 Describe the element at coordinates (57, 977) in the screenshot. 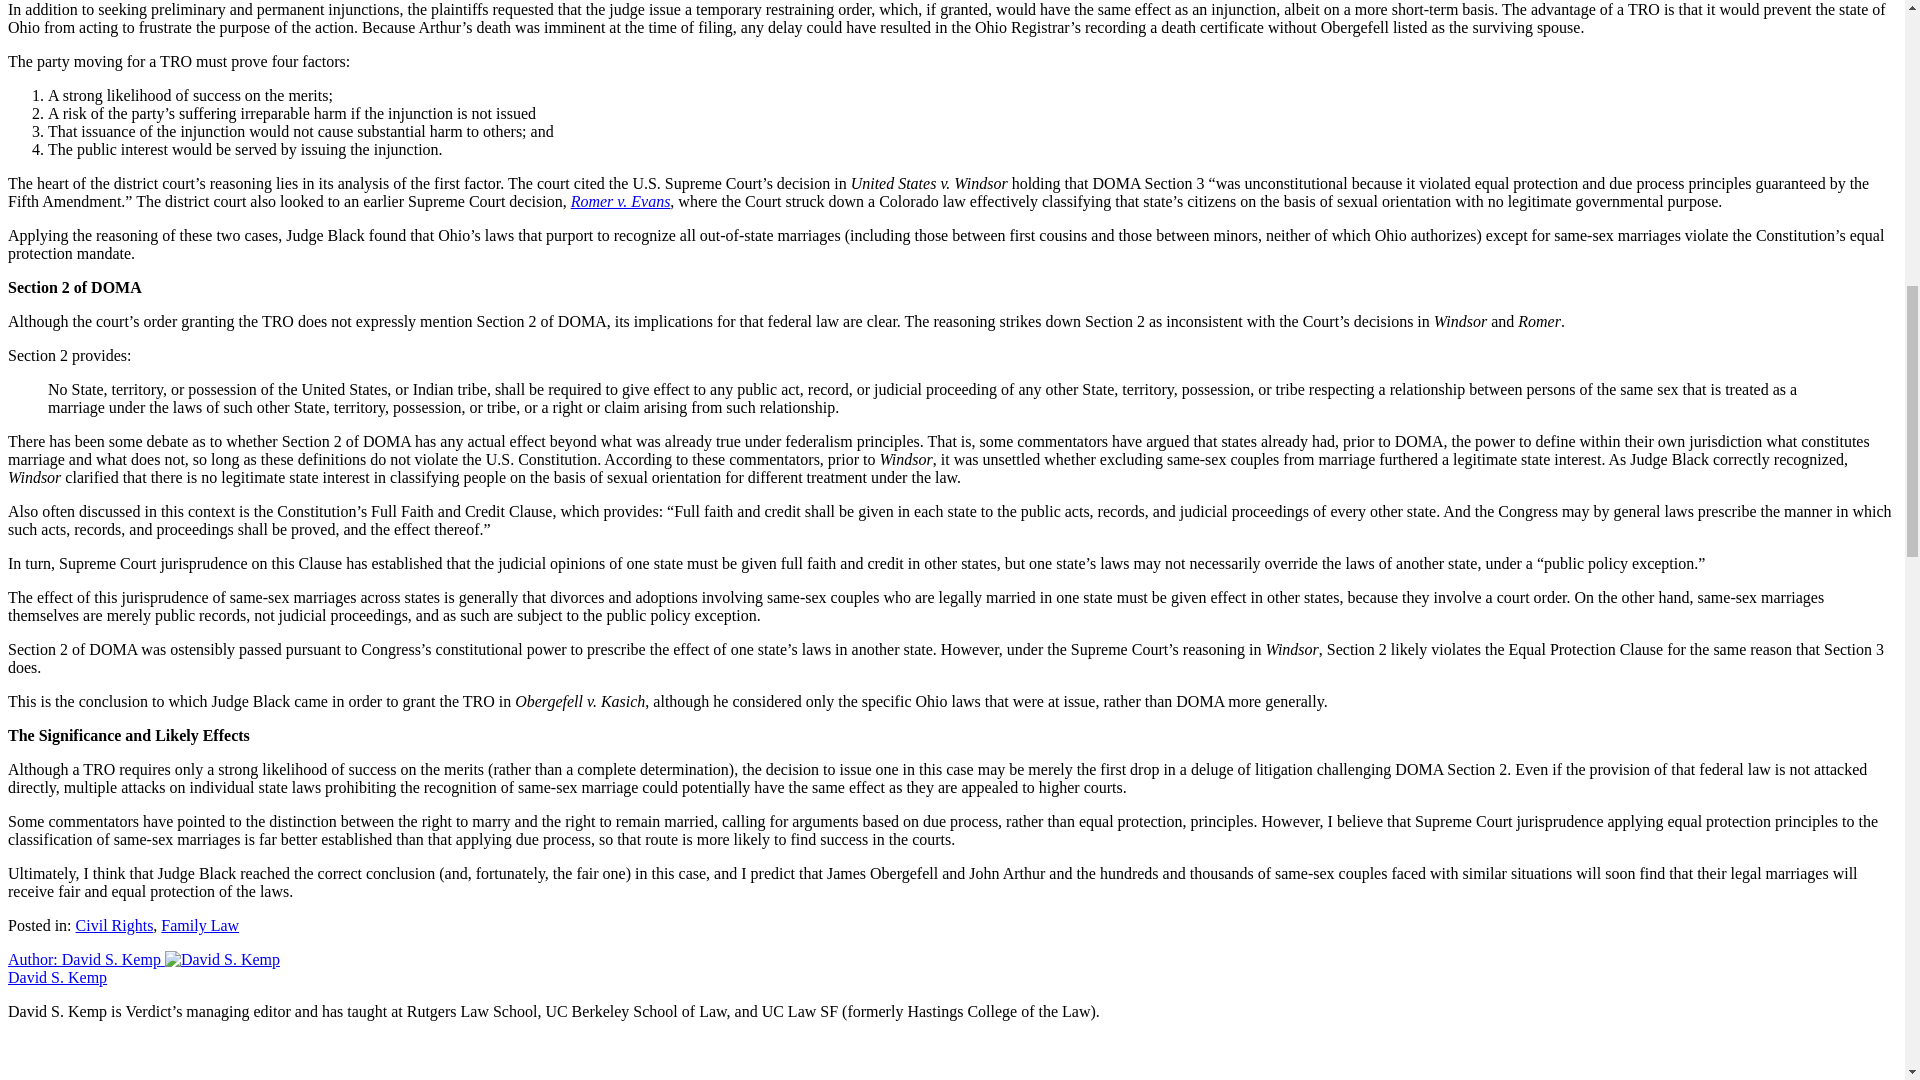

I see `David S. Kemp` at that location.